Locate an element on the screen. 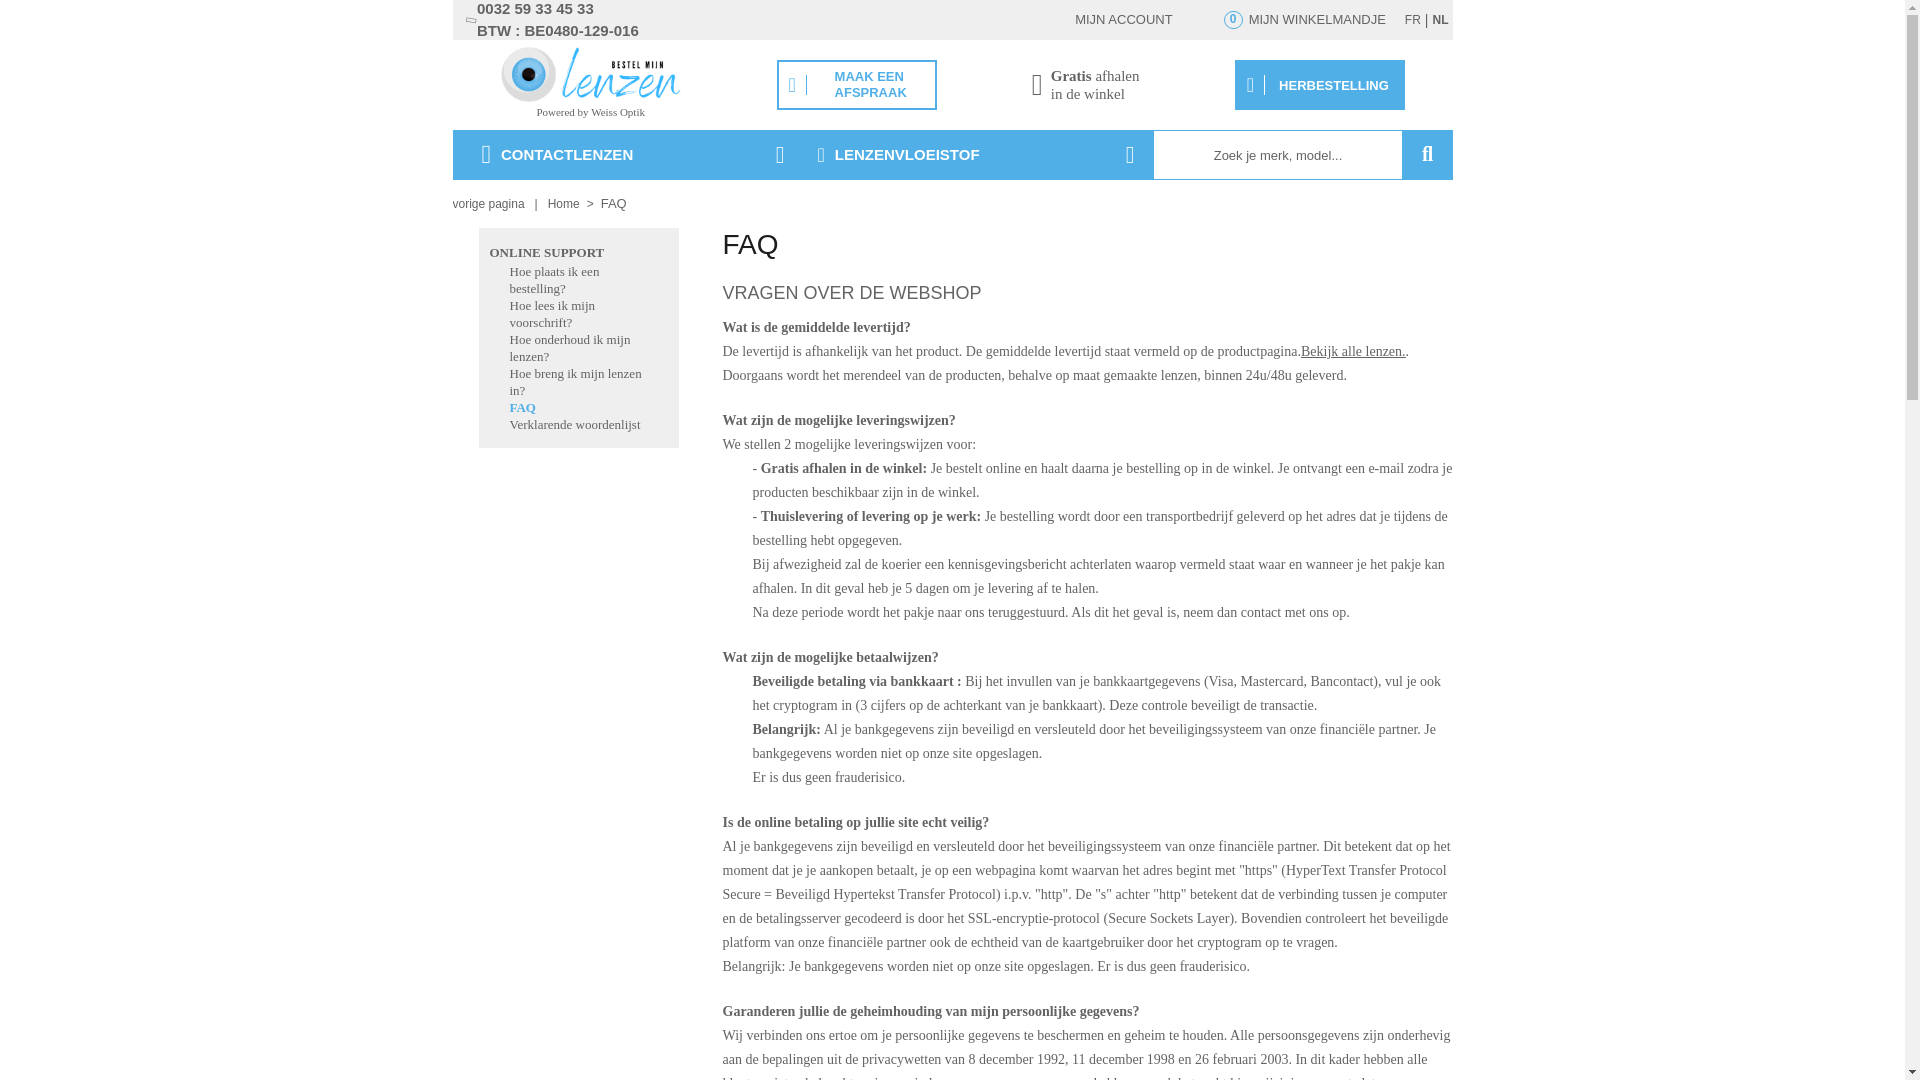 This screenshot has height=1080, width=1920. CONTACTLENZEN is located at coordinates (627, 155).